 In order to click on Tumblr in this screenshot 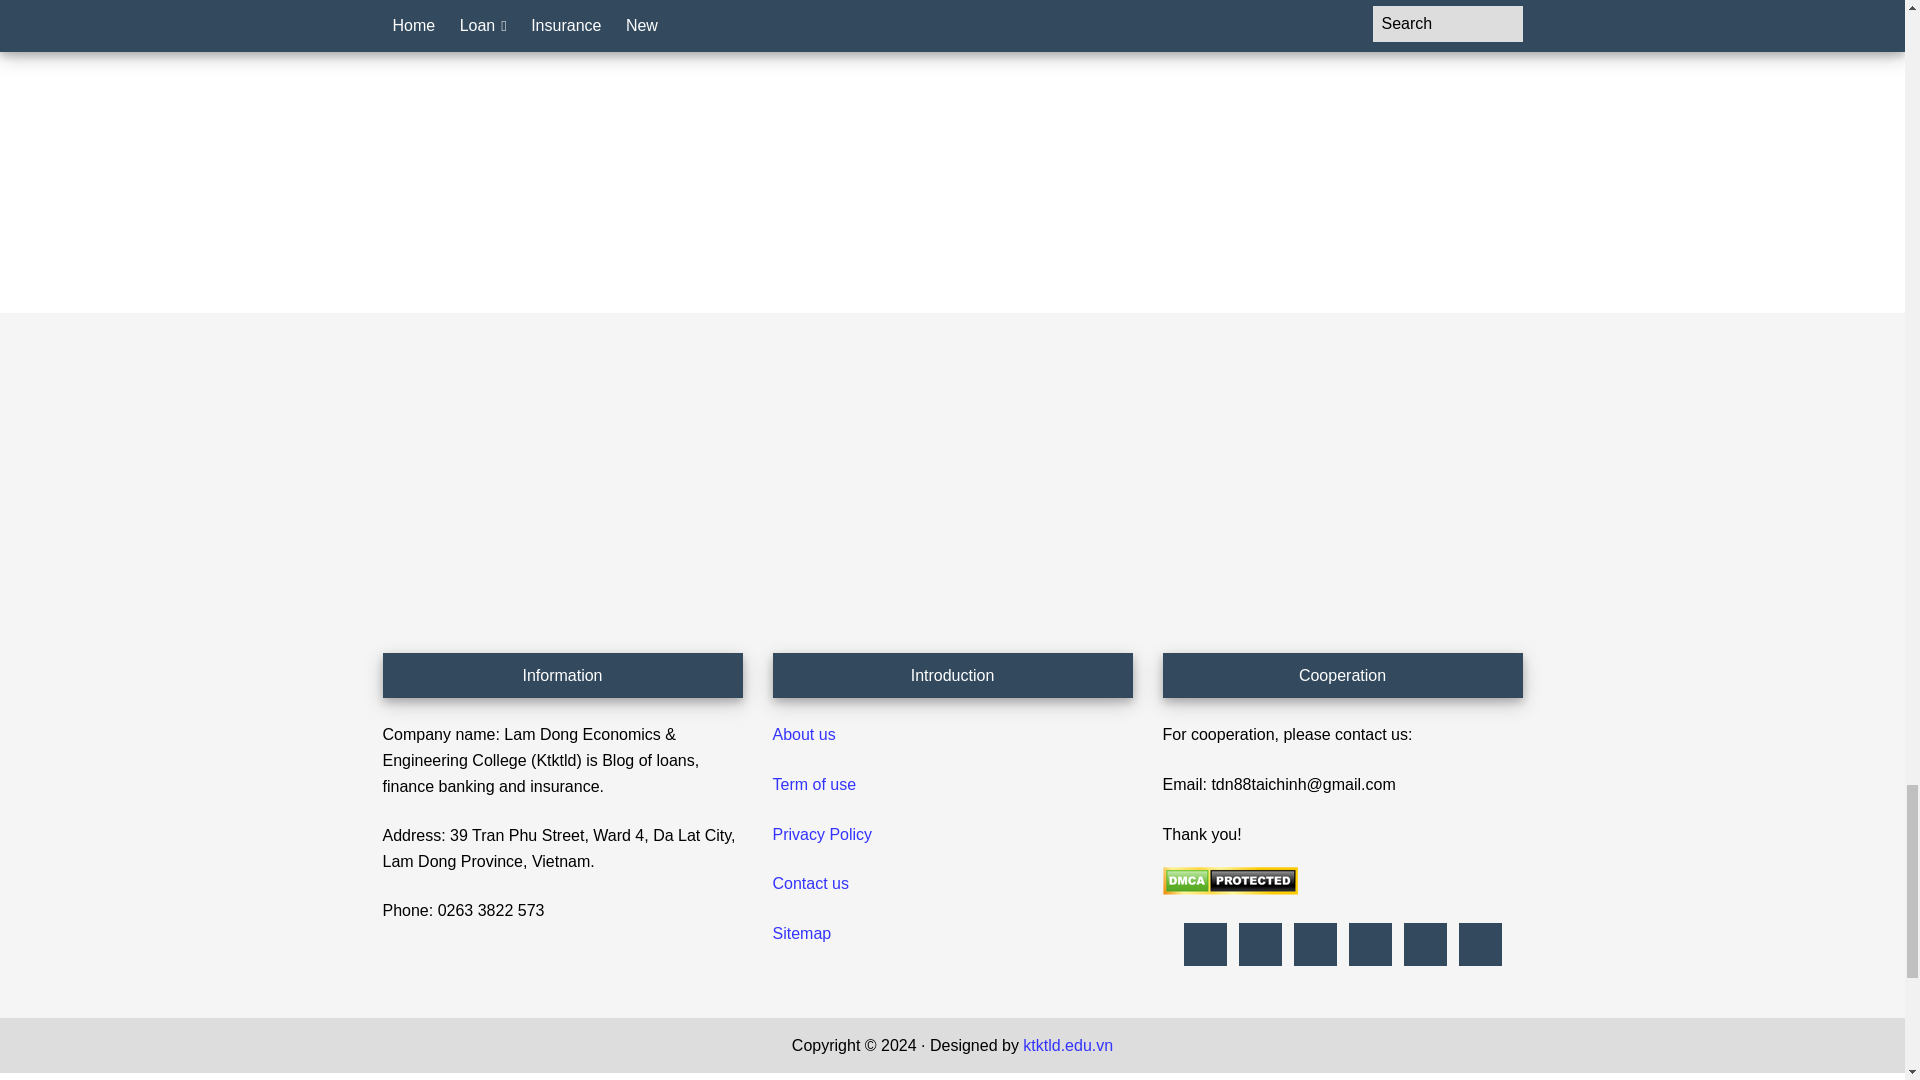, I will do `click(1370, 944)`.